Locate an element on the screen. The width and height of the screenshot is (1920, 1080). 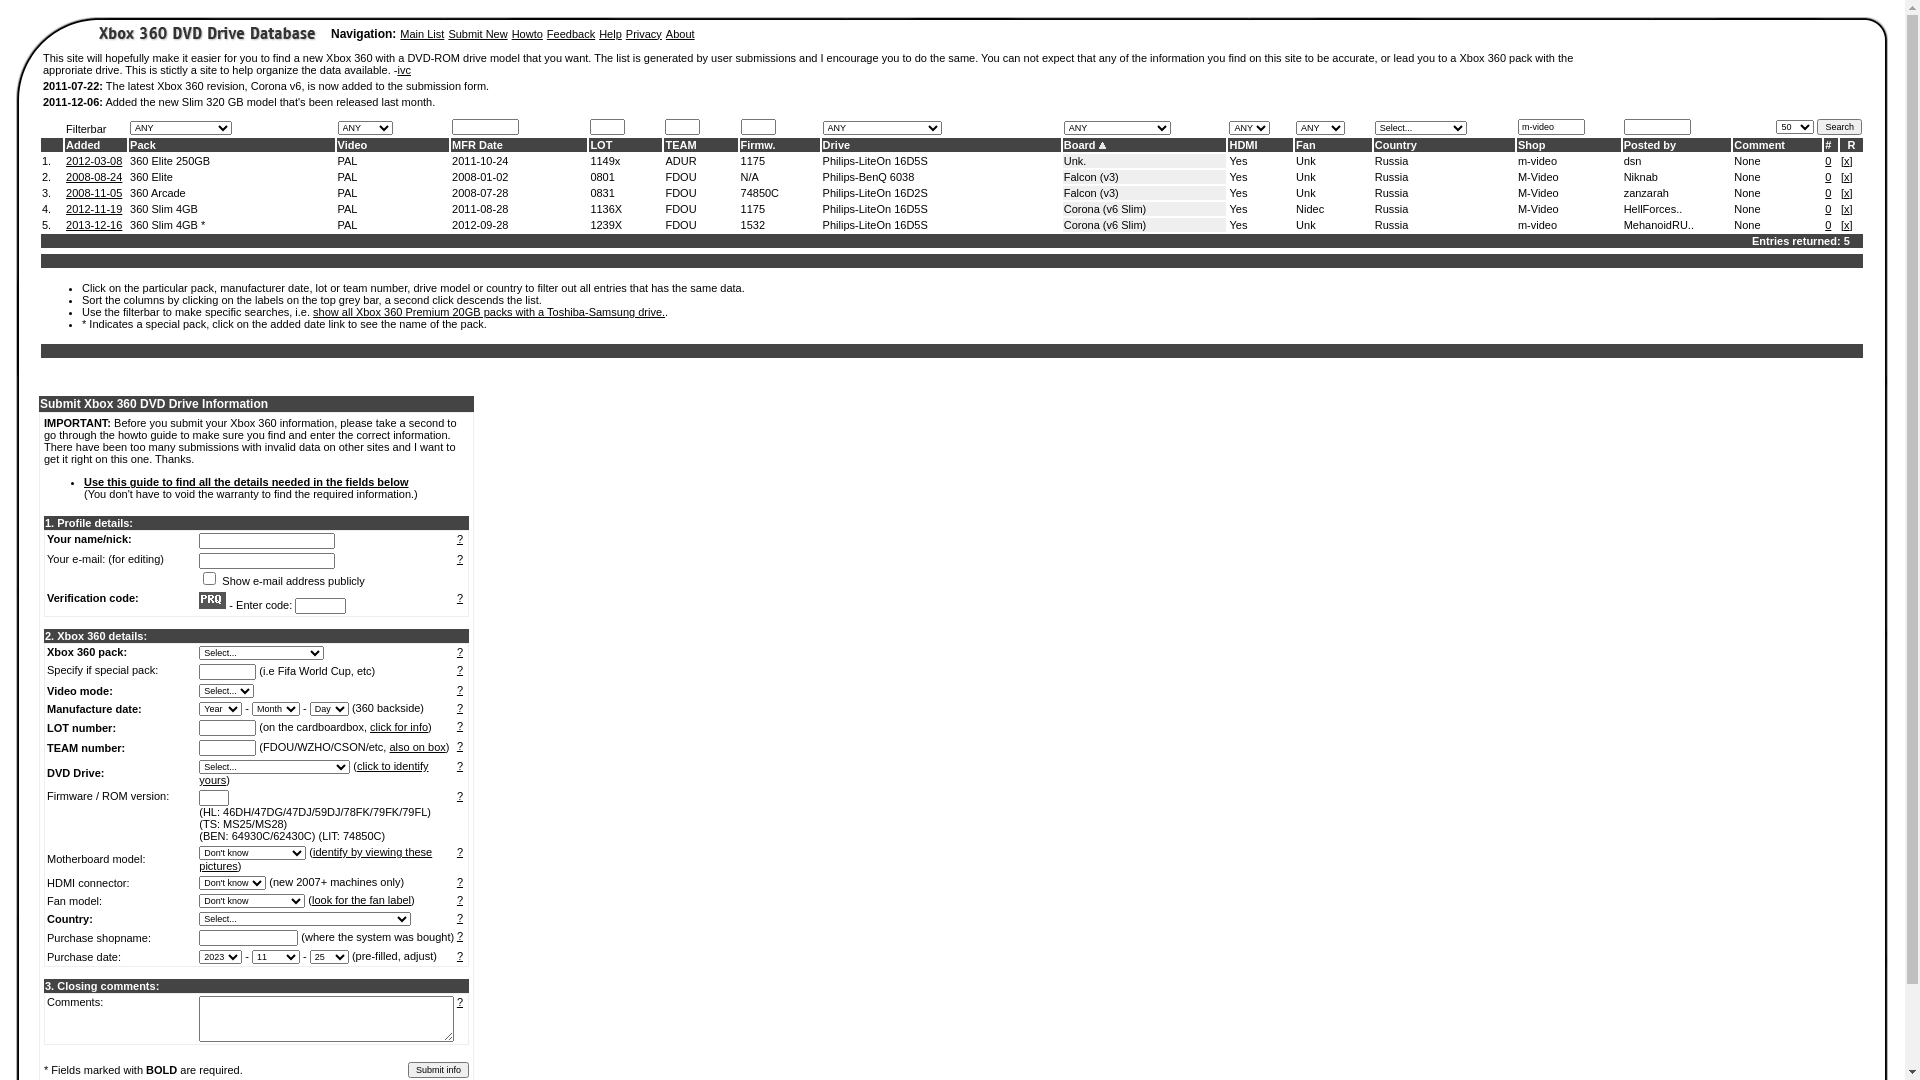
74850C is located at coordinates (760, 192).